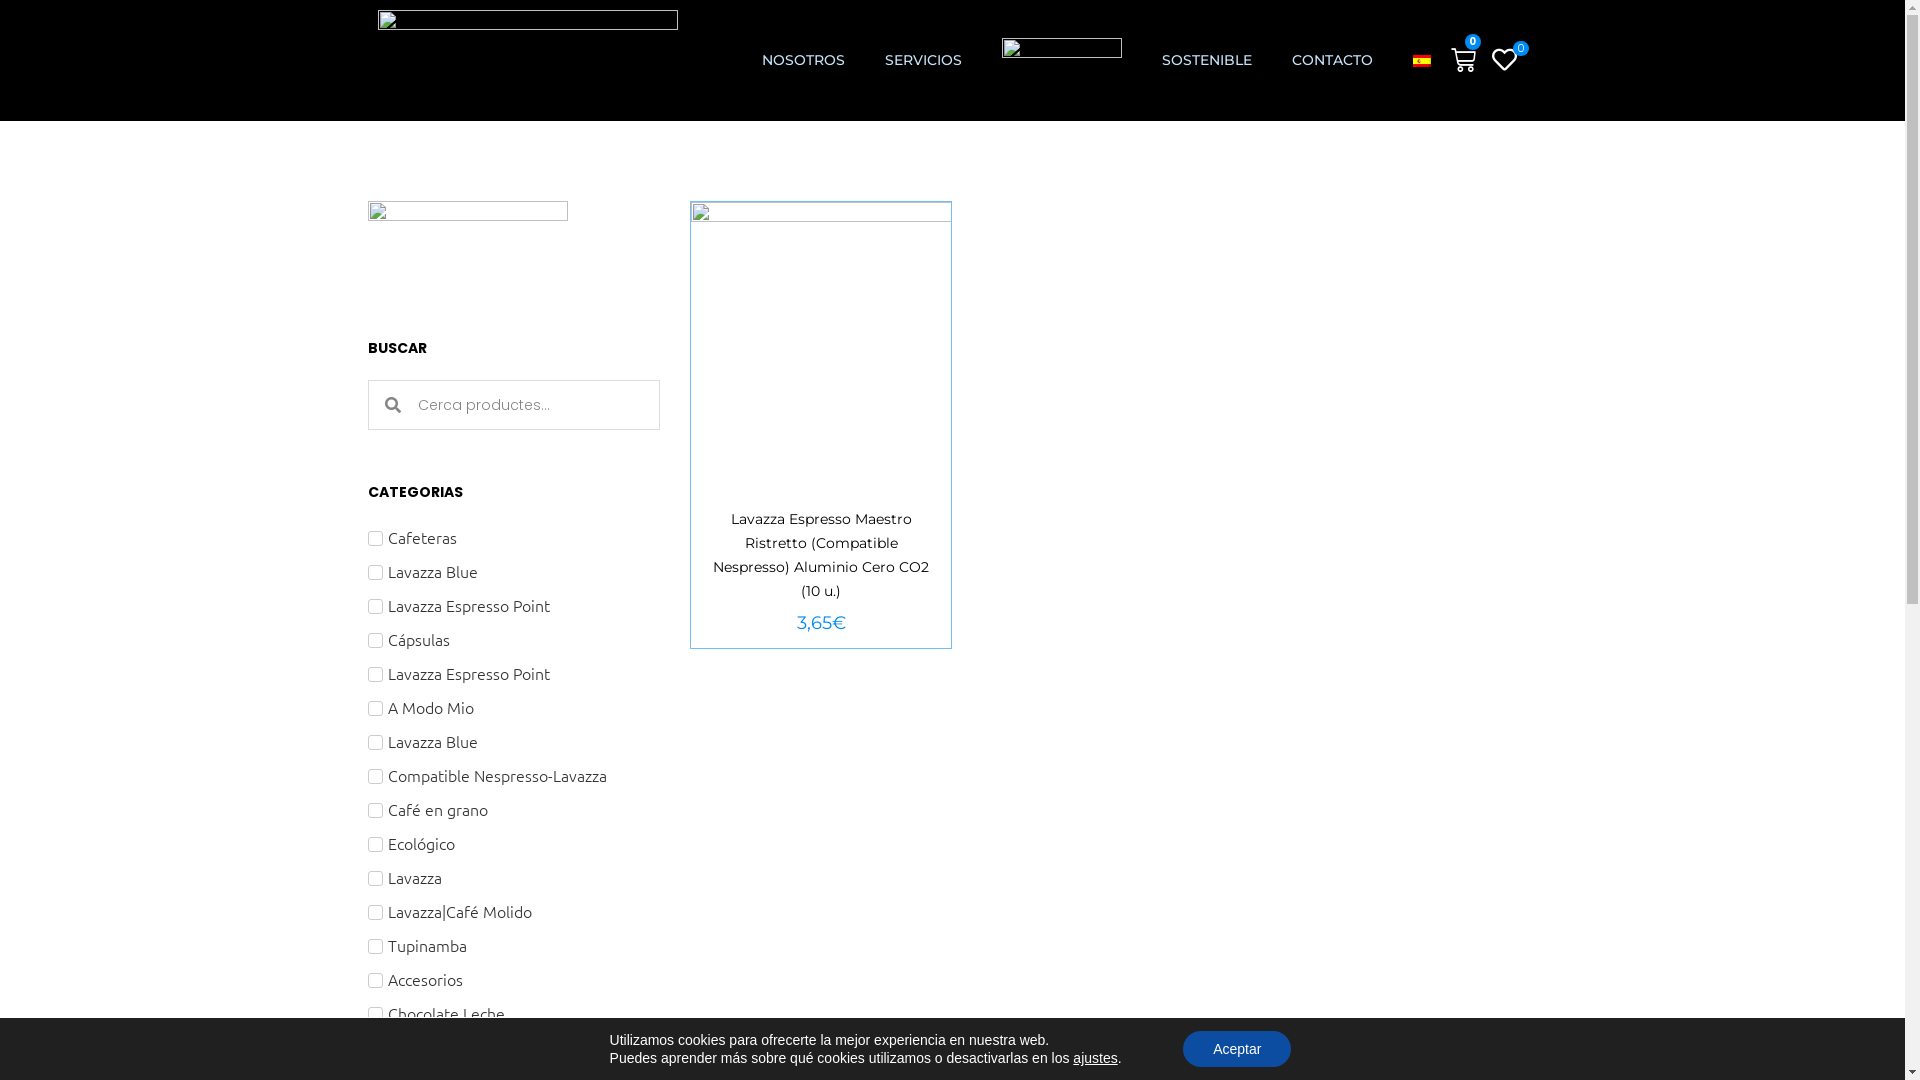 This screenshot has height=1080, width=1920. What do you see at coordinates (854, 282) in the screenshot?
I see `7110` at bounding box center [854, 282].